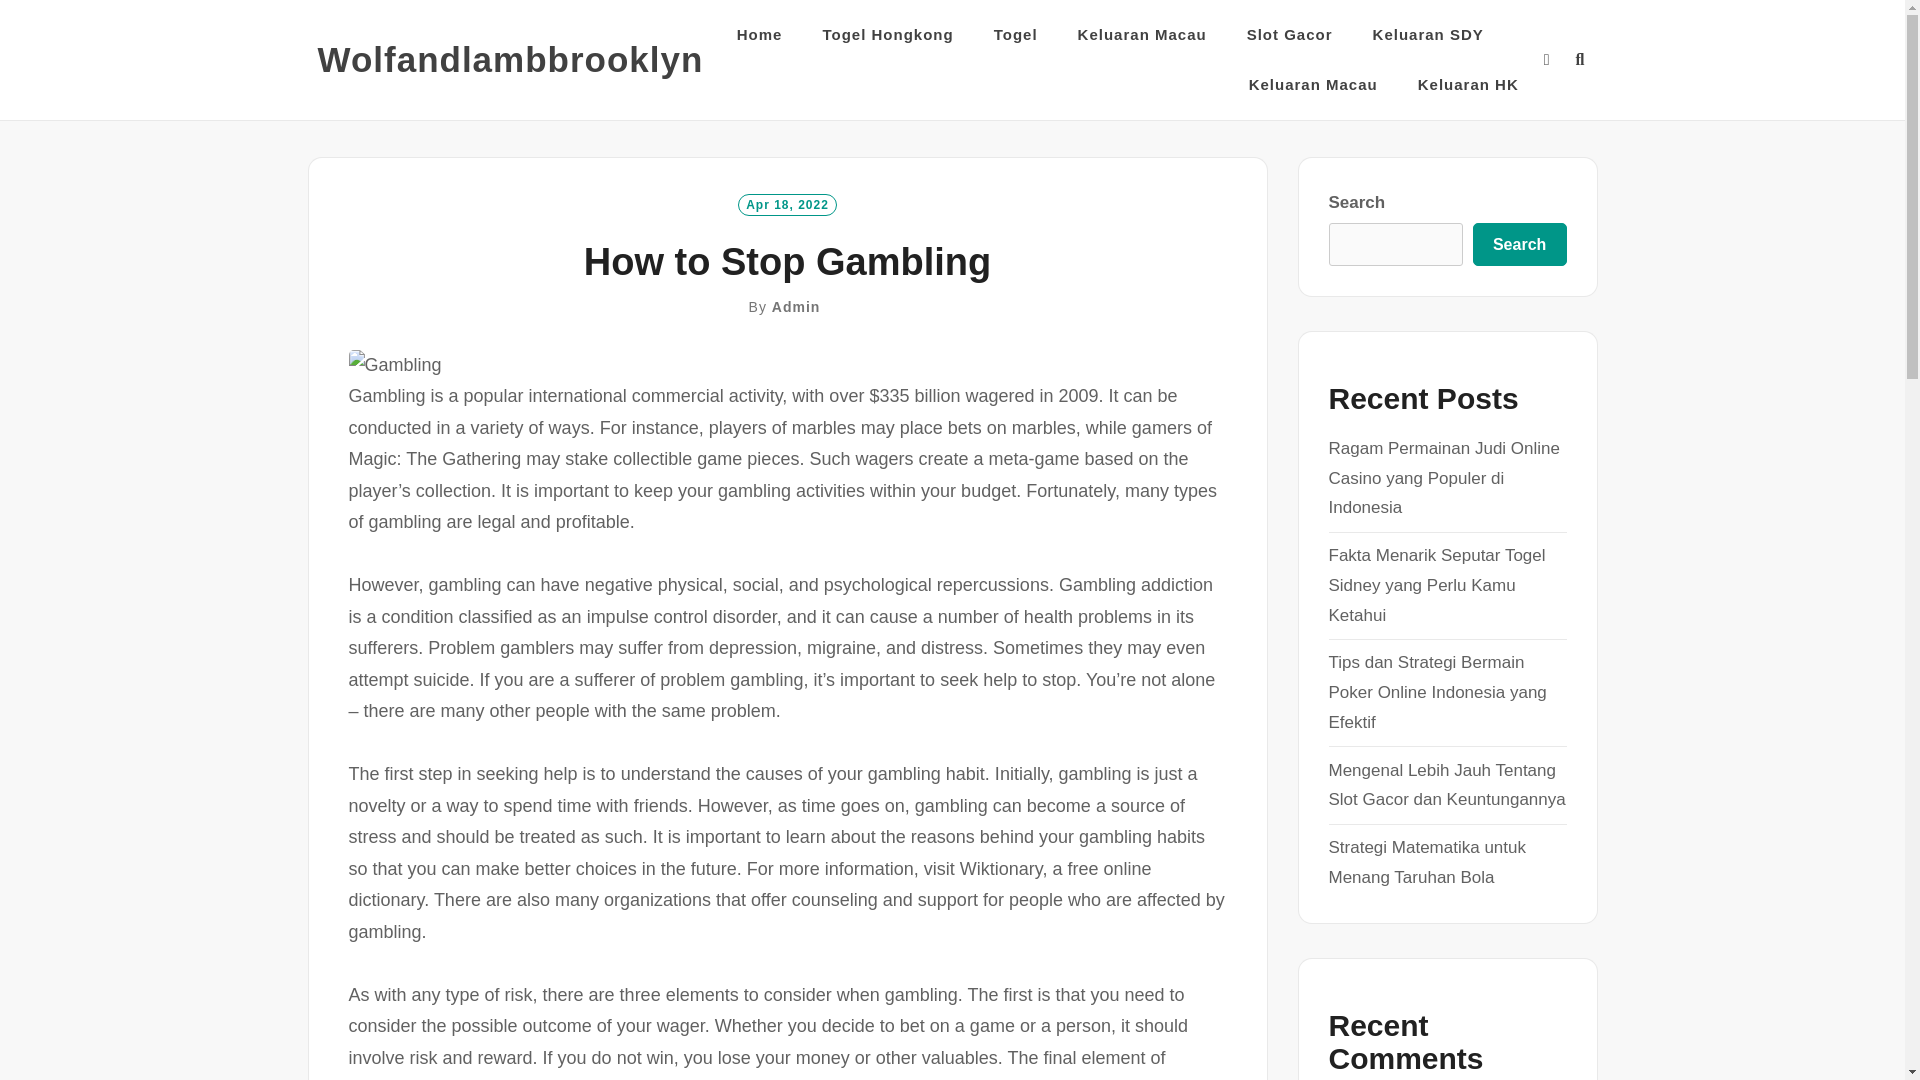 The height and width of the screenshot is (1080, 1920). What do you see at coordinates (1314, 85) in the screenshot?
I see `Keluaran Macau` at bounding box center [1314, 85].